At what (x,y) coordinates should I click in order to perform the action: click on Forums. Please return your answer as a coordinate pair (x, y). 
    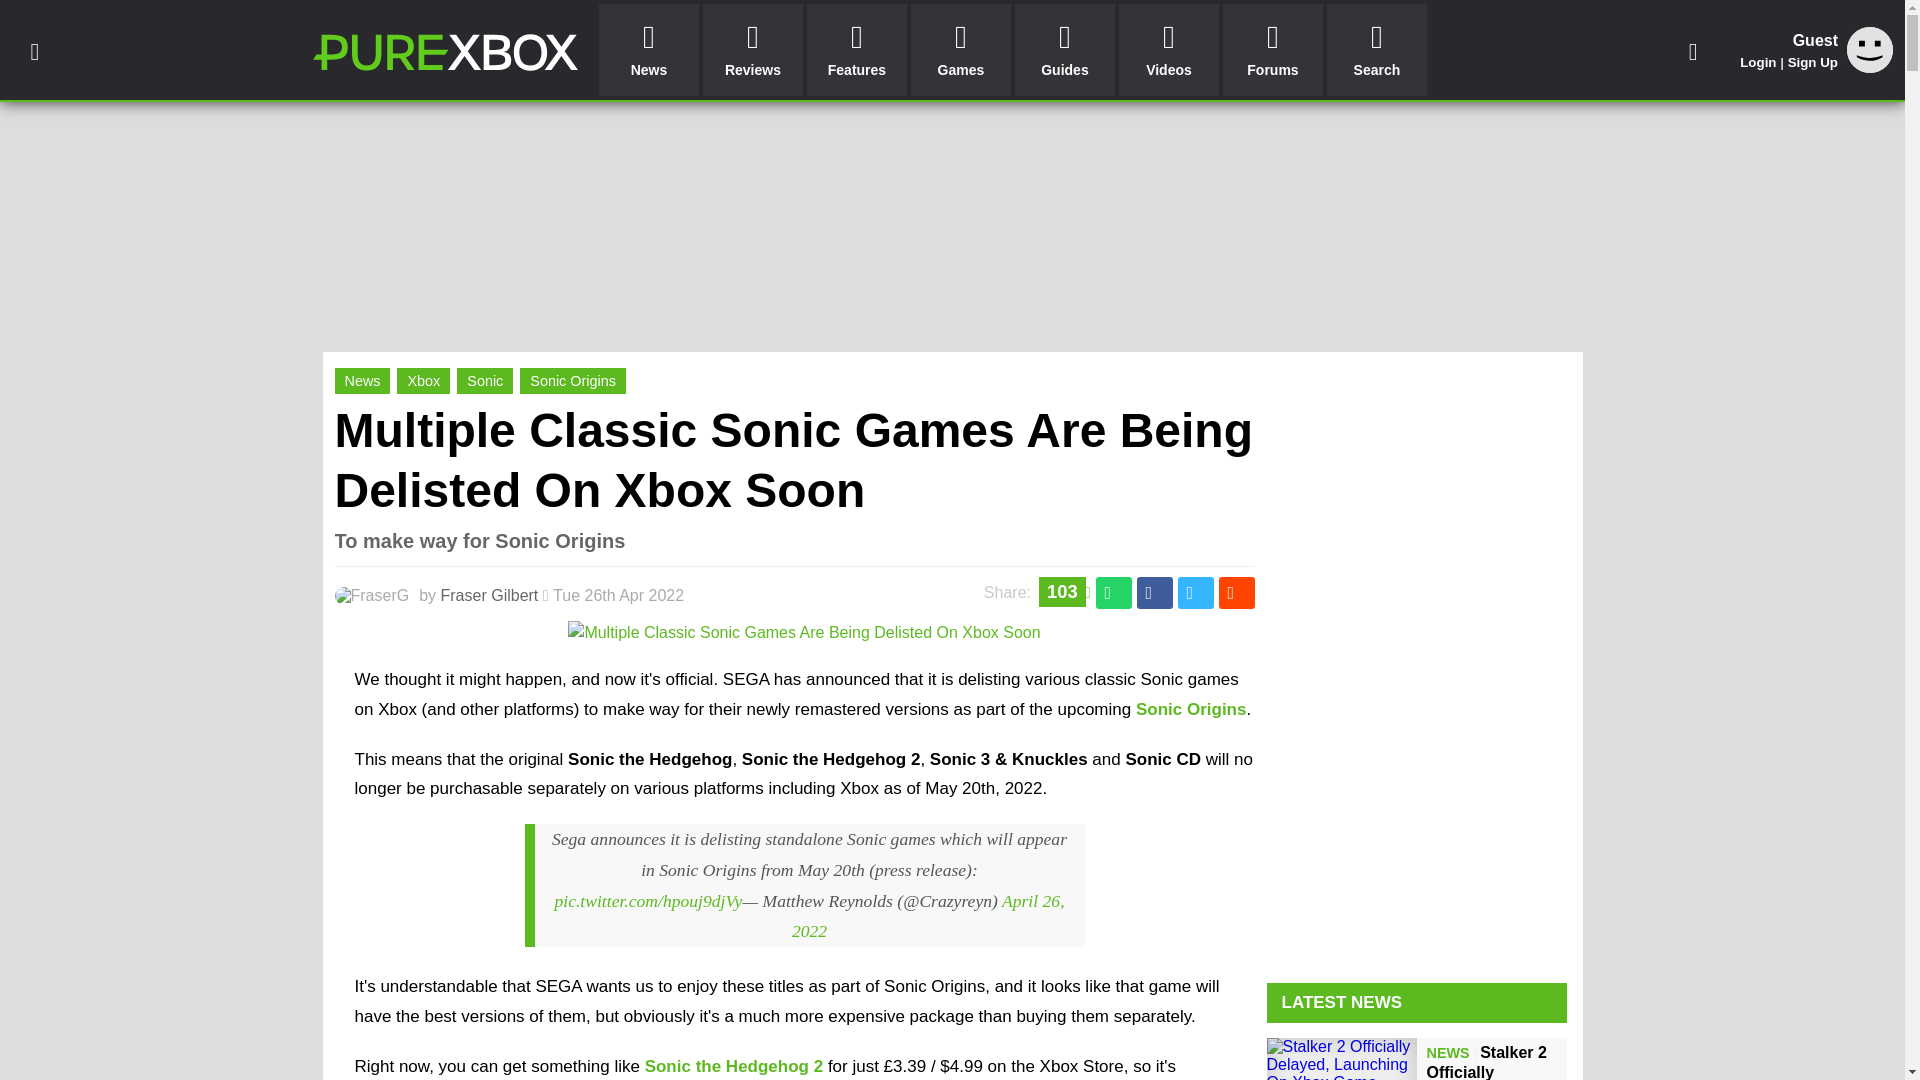
    Looking at the image, I should click on (1272, 50).